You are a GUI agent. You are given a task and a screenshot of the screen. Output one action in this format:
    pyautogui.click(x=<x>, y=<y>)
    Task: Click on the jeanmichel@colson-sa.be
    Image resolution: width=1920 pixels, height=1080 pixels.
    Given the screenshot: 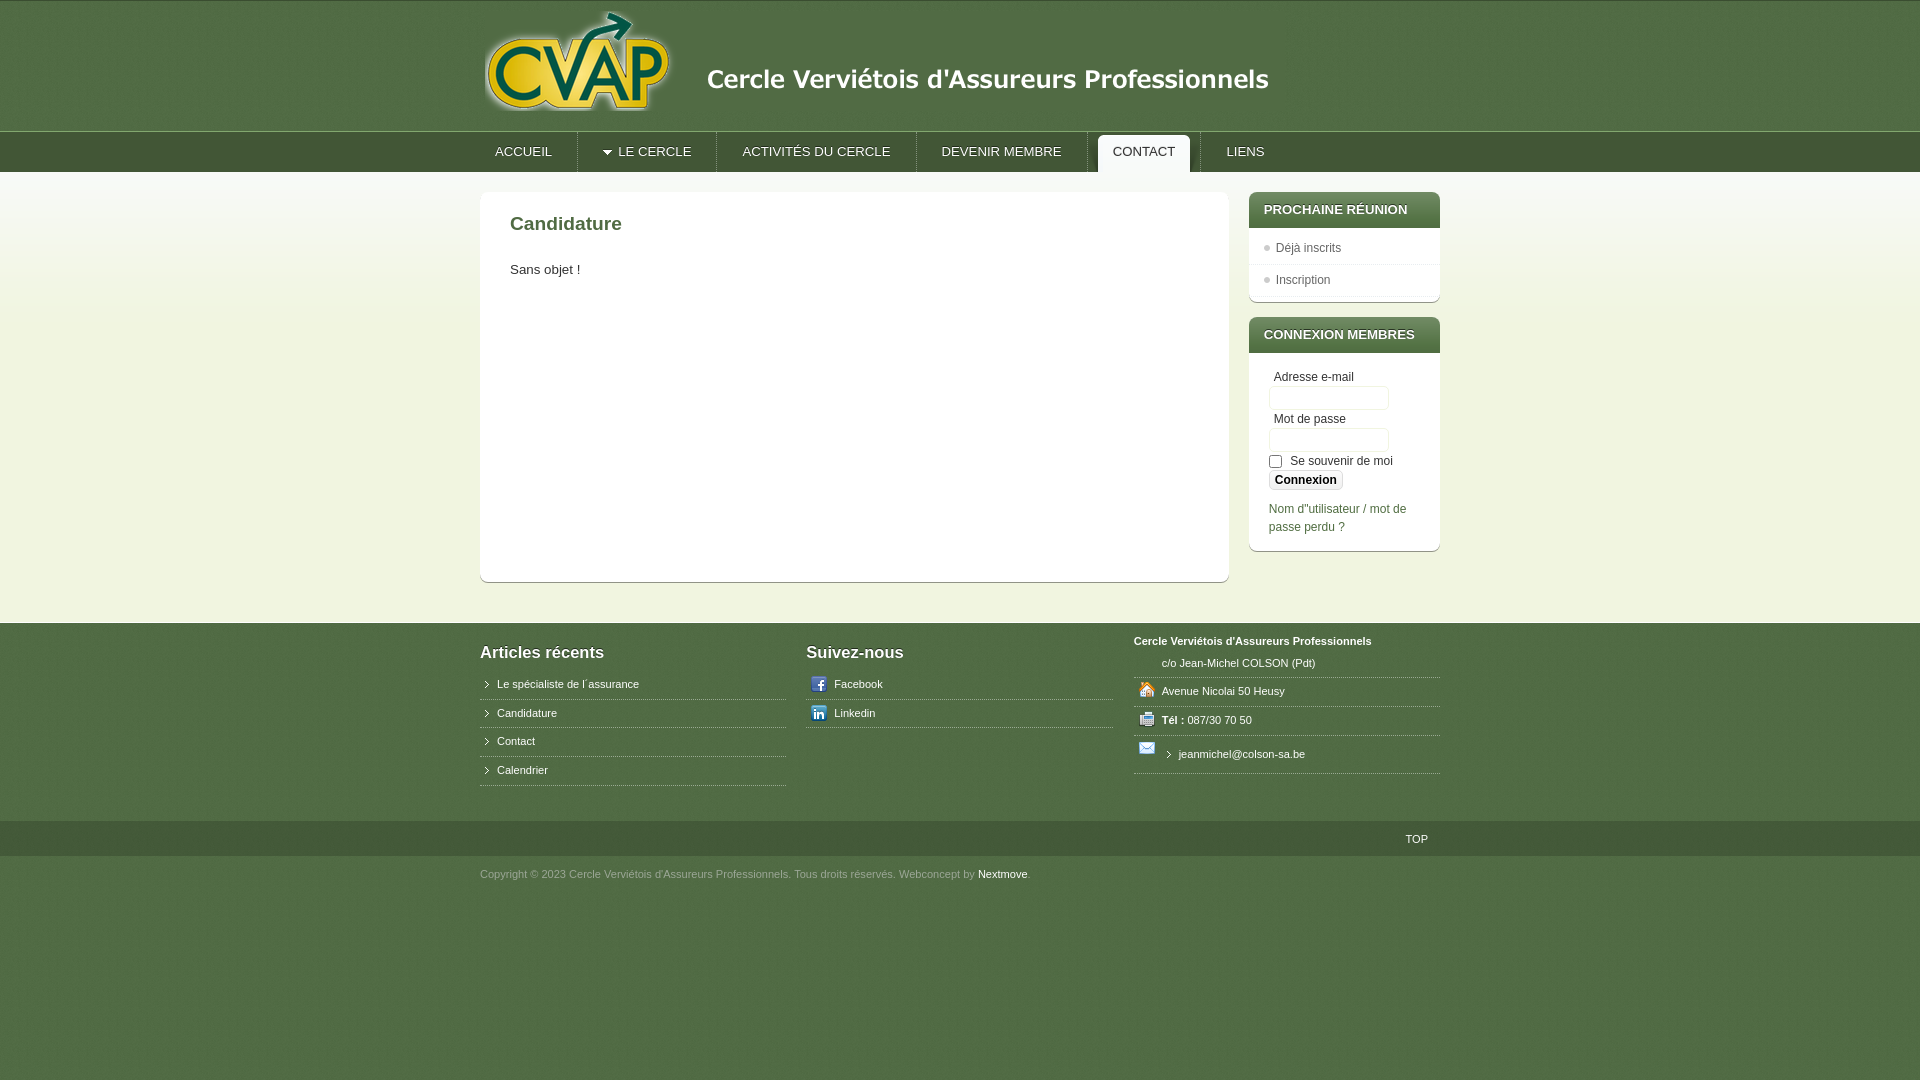 What is the action you would take?
    pyautogui.click(x=1298, y=755)
    